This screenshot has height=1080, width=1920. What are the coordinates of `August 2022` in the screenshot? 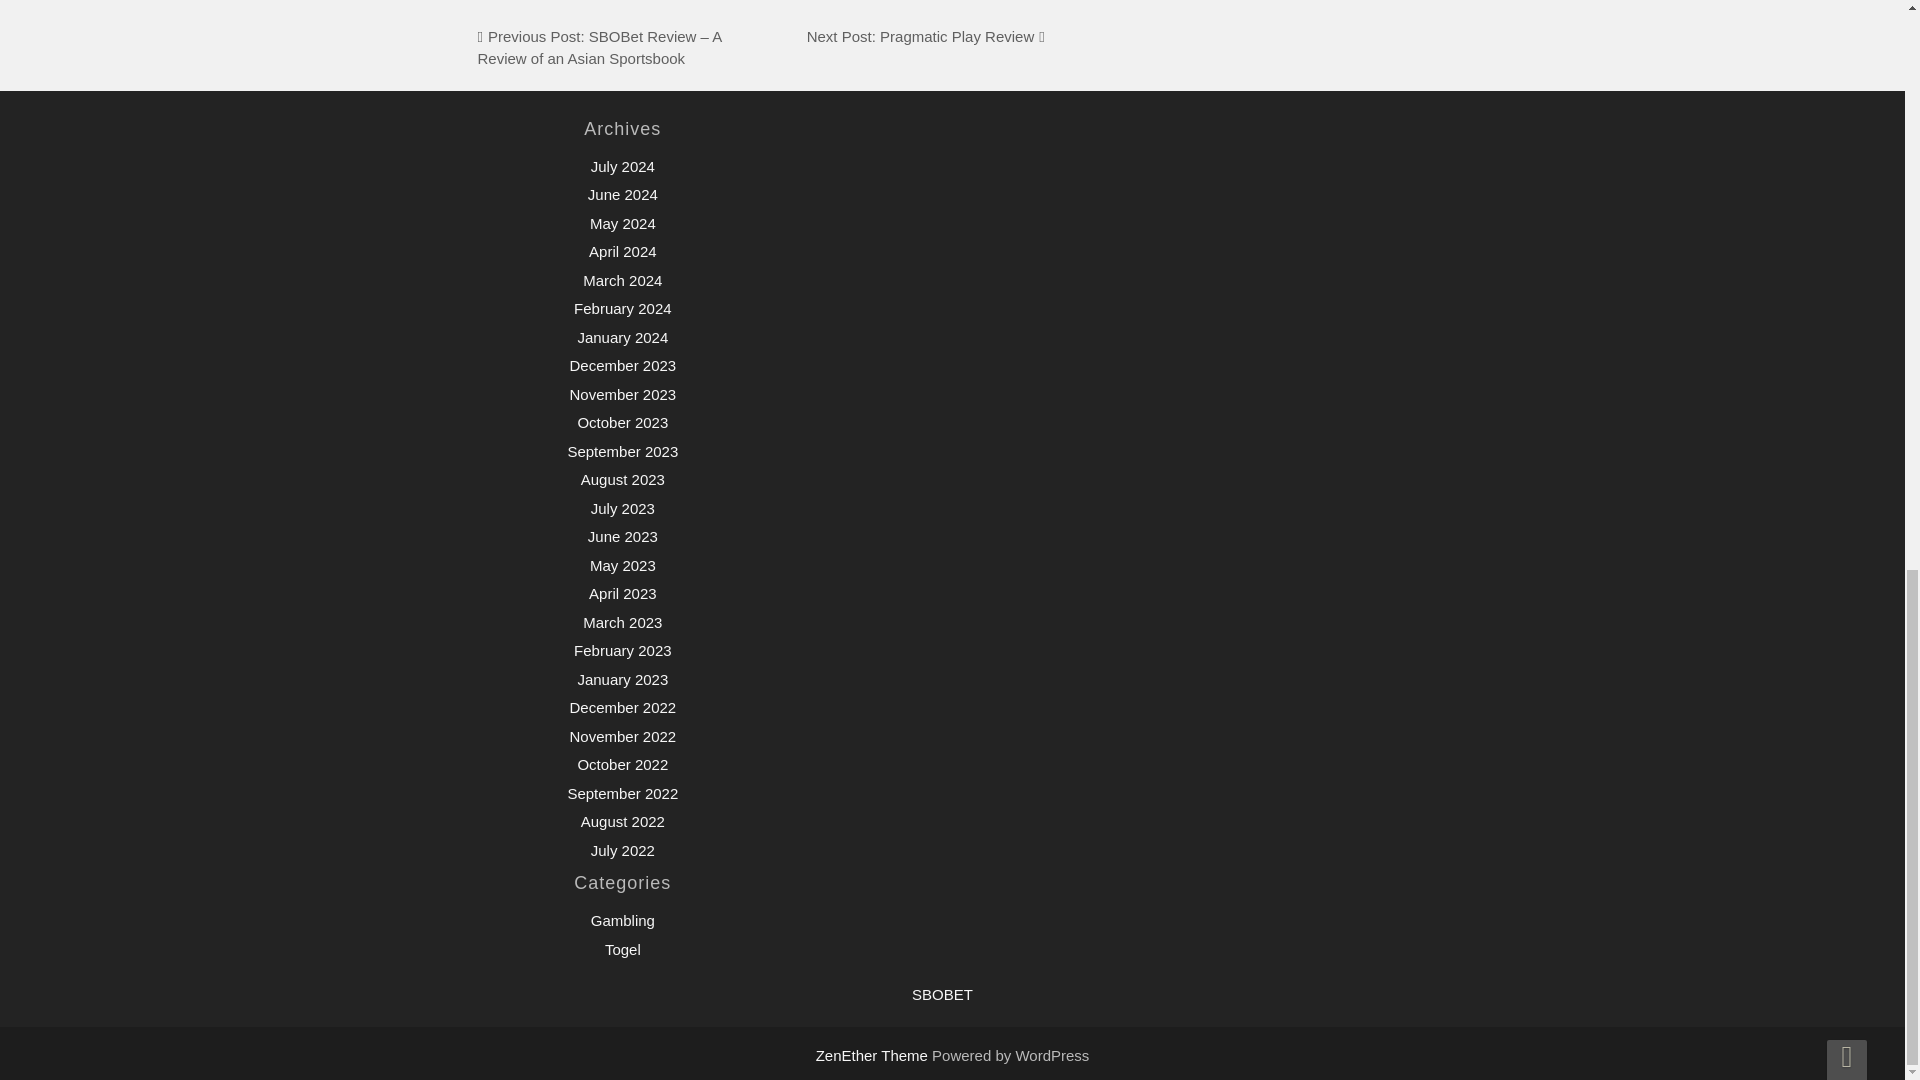 It's located at (622, 822).